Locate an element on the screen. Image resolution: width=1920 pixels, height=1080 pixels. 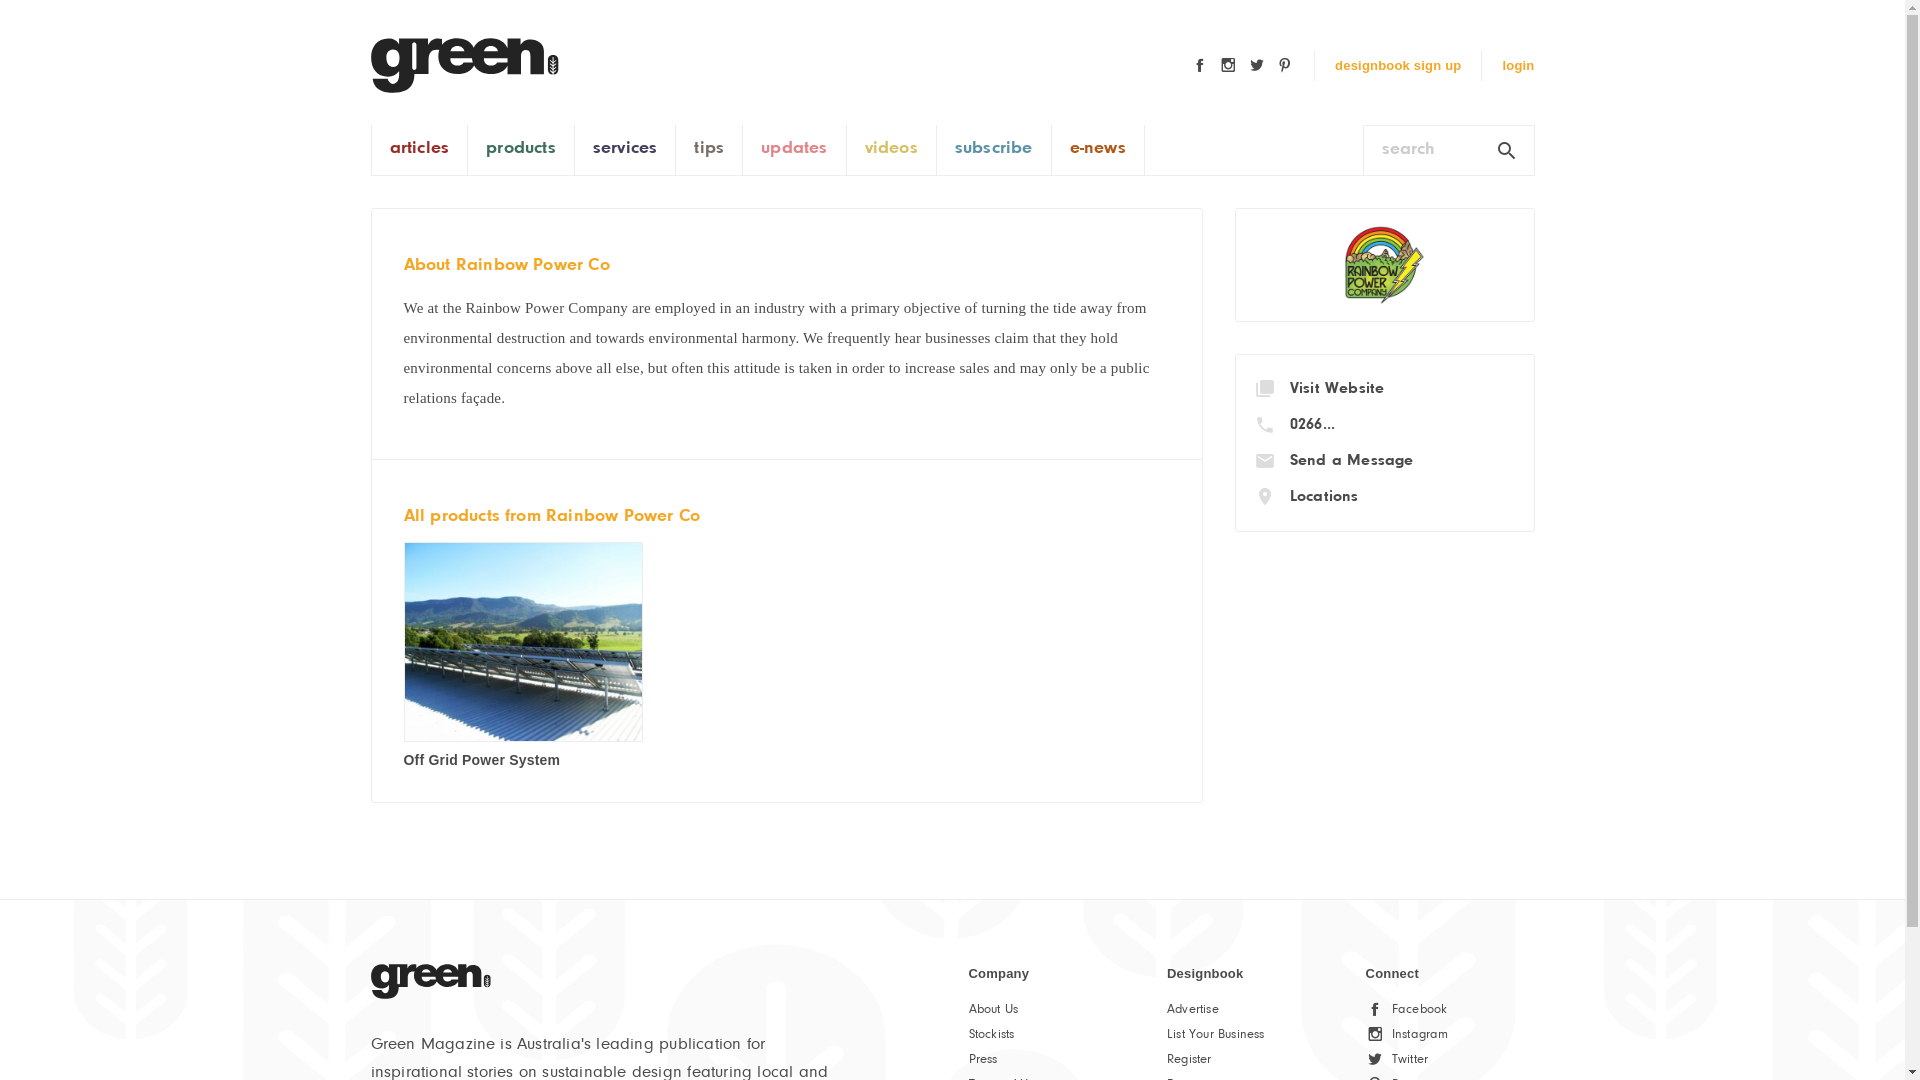
designbook sign up is located at coordinates (1398, 66).